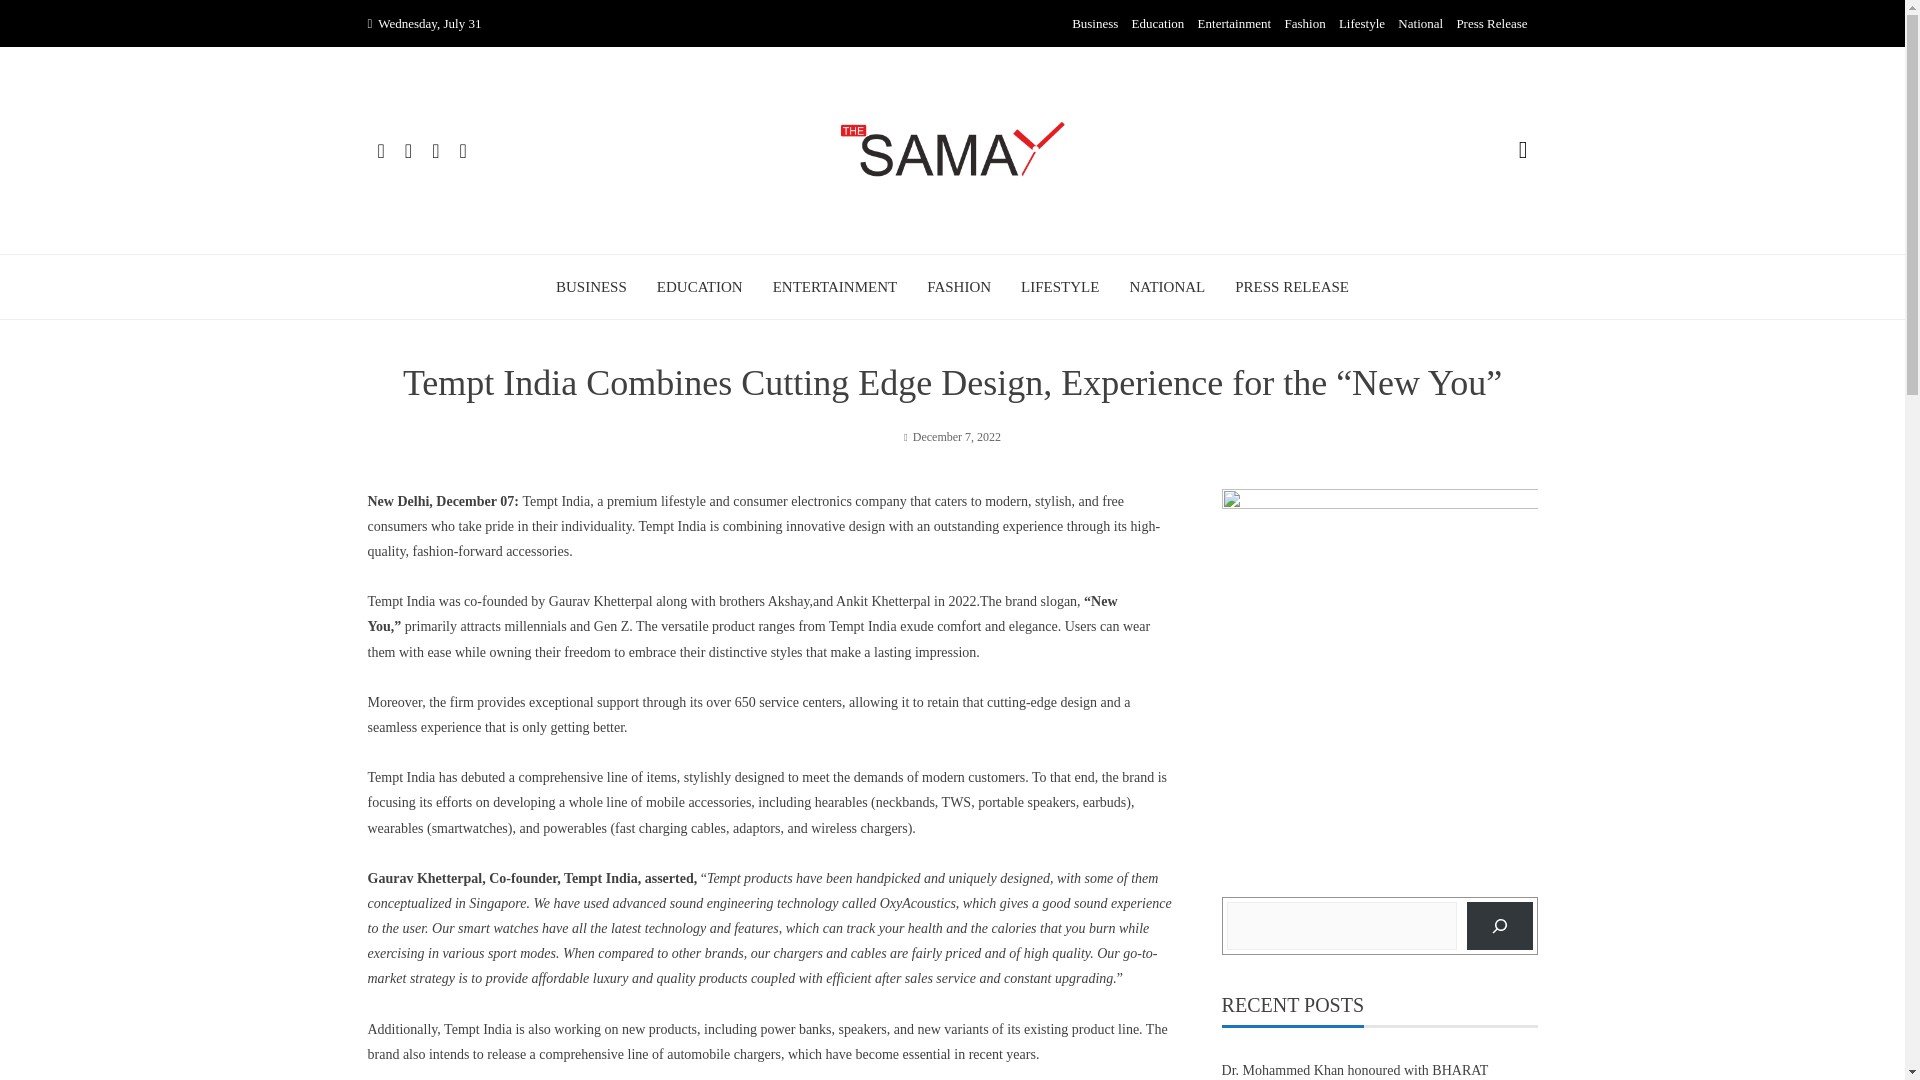 The width and height of the screenshot is (1920, 1080). Describe the element at coordinates (836, 287) in the screenshot. I see `ENTERTAINMENT` at that location.